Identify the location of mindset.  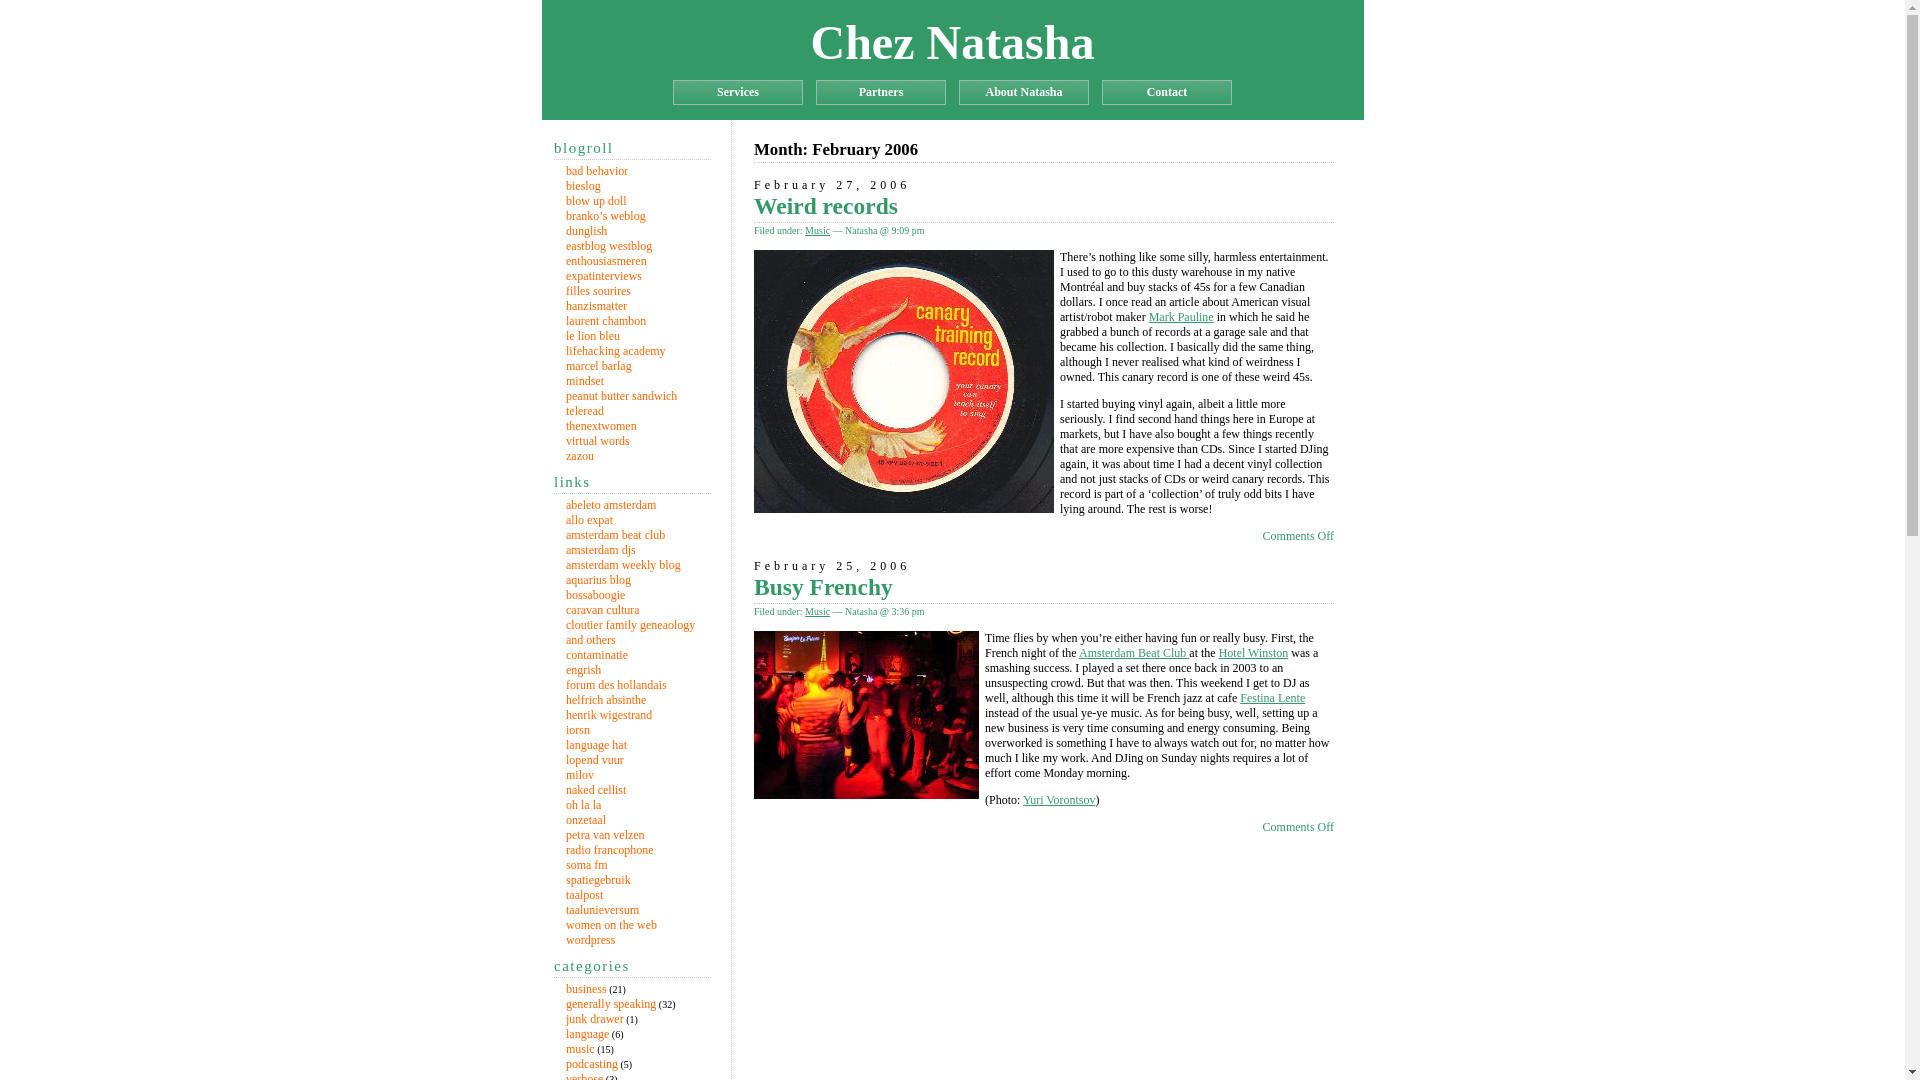
(585, 380).